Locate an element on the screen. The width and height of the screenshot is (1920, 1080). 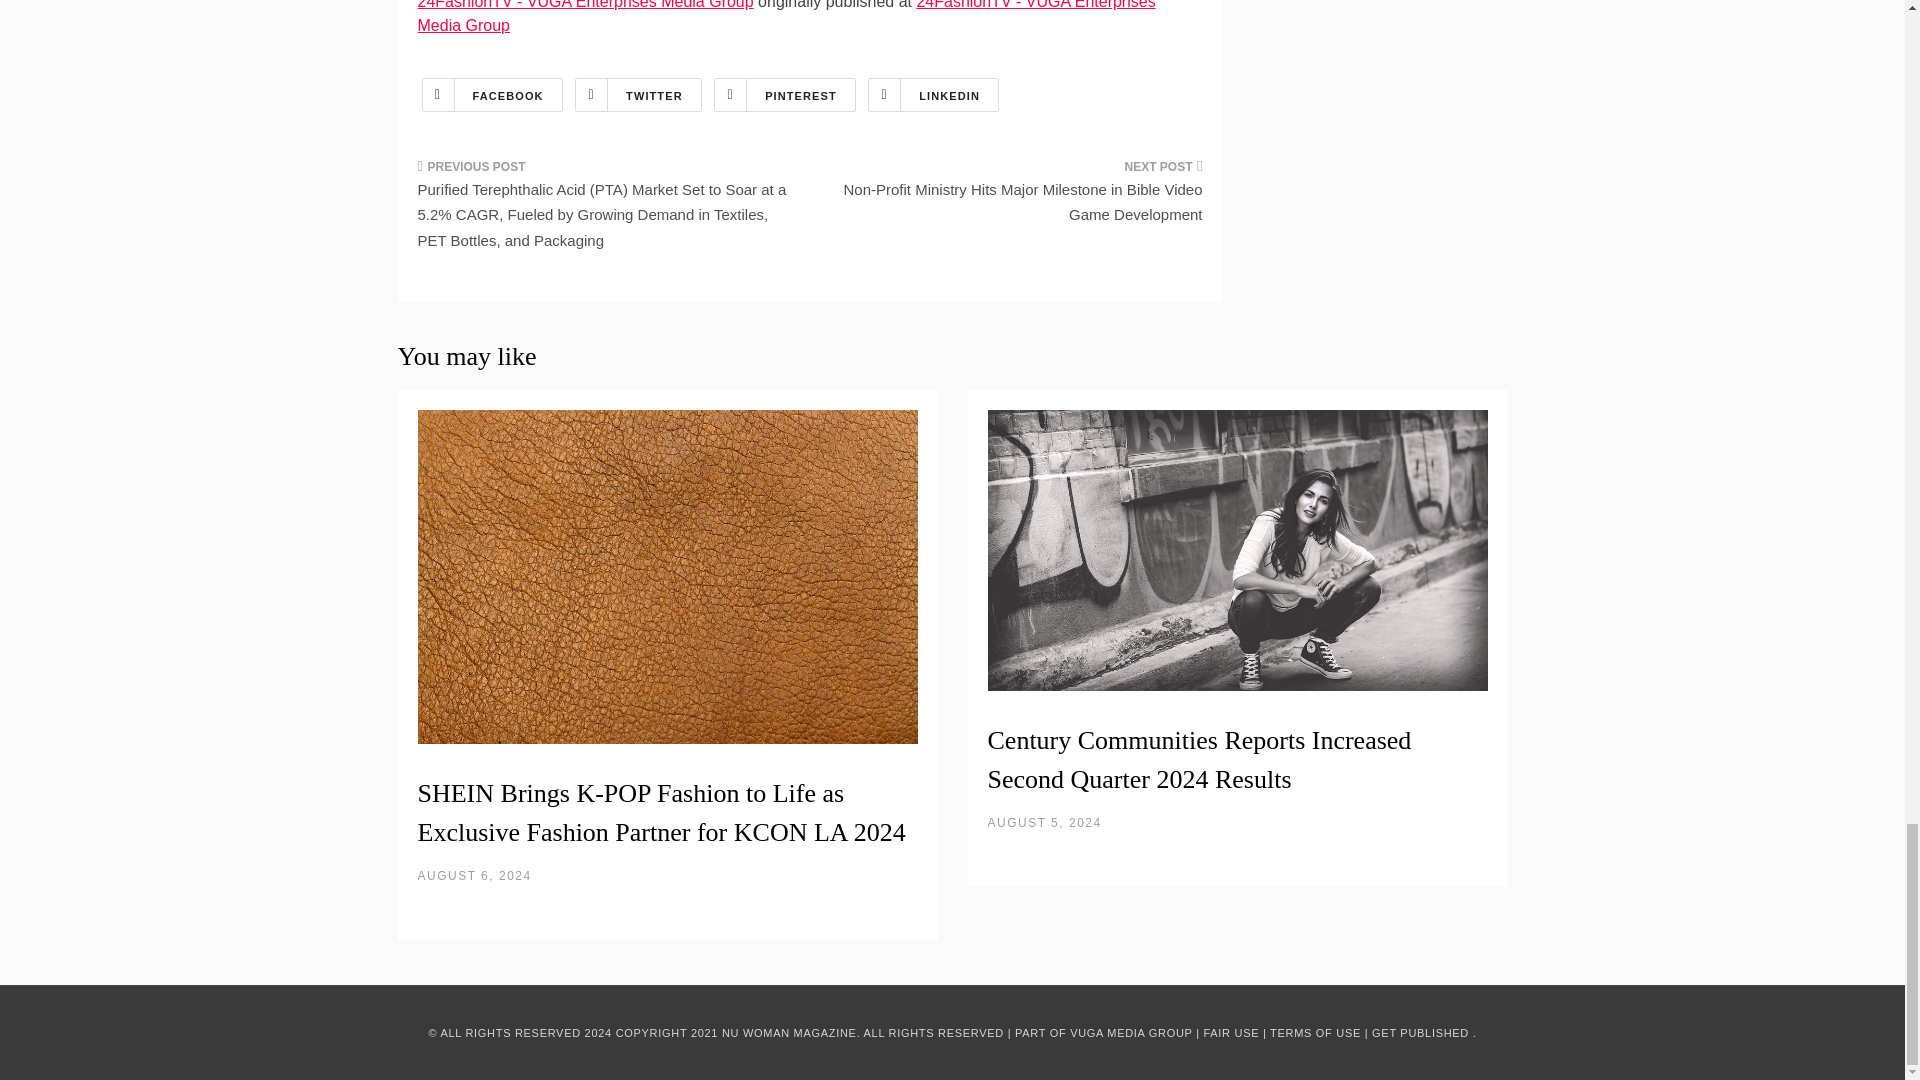
TWITTER is located at coordinates (638, 94).